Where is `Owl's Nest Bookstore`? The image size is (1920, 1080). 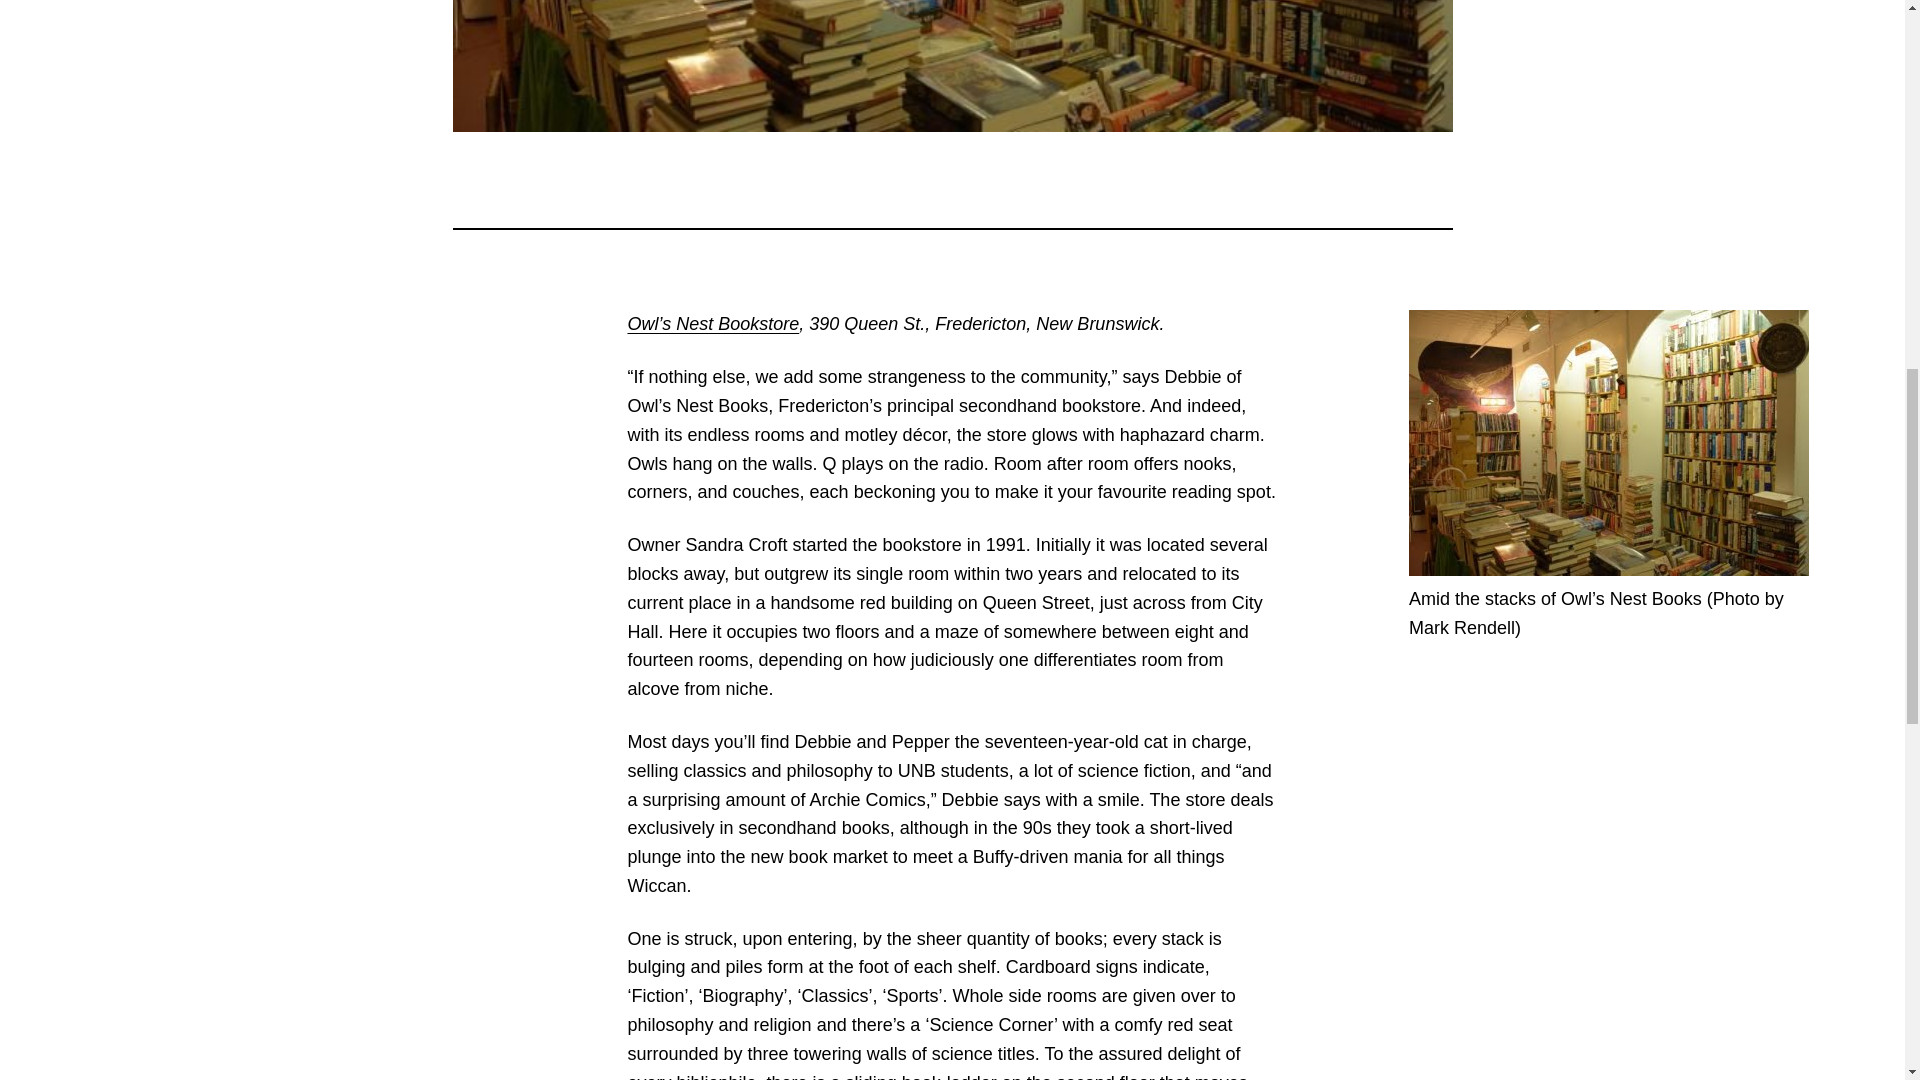
Owl's Nest Bookstore is located at coordinates (714, 324).